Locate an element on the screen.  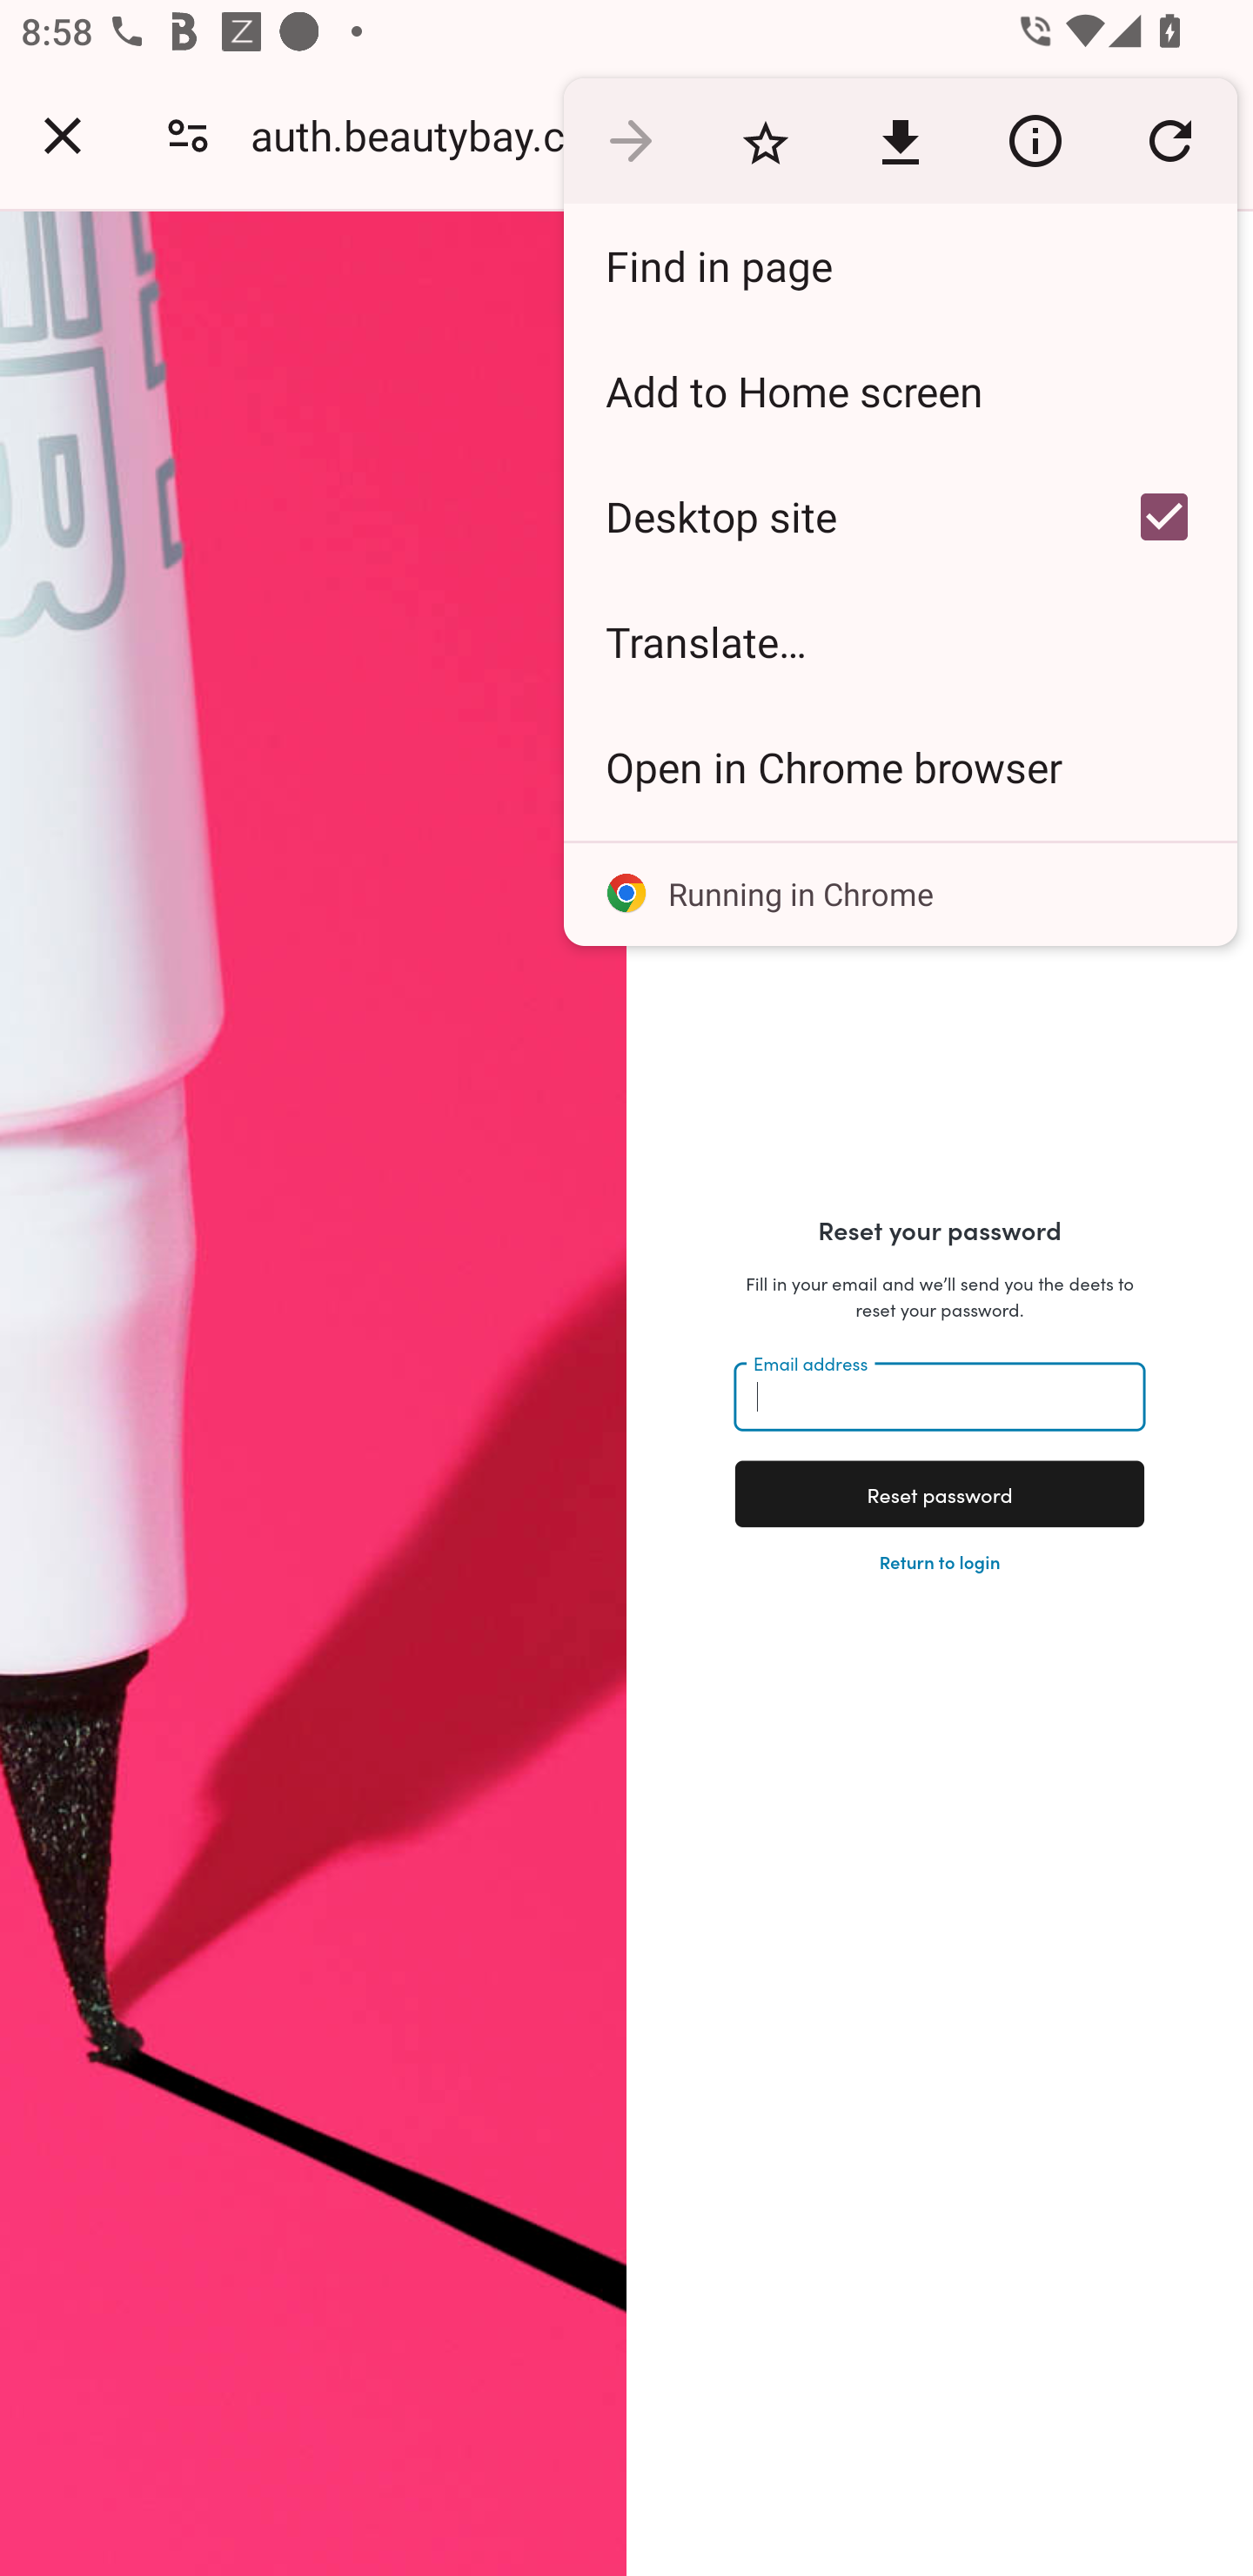
Bookmark is located at coordinates (766, 139).